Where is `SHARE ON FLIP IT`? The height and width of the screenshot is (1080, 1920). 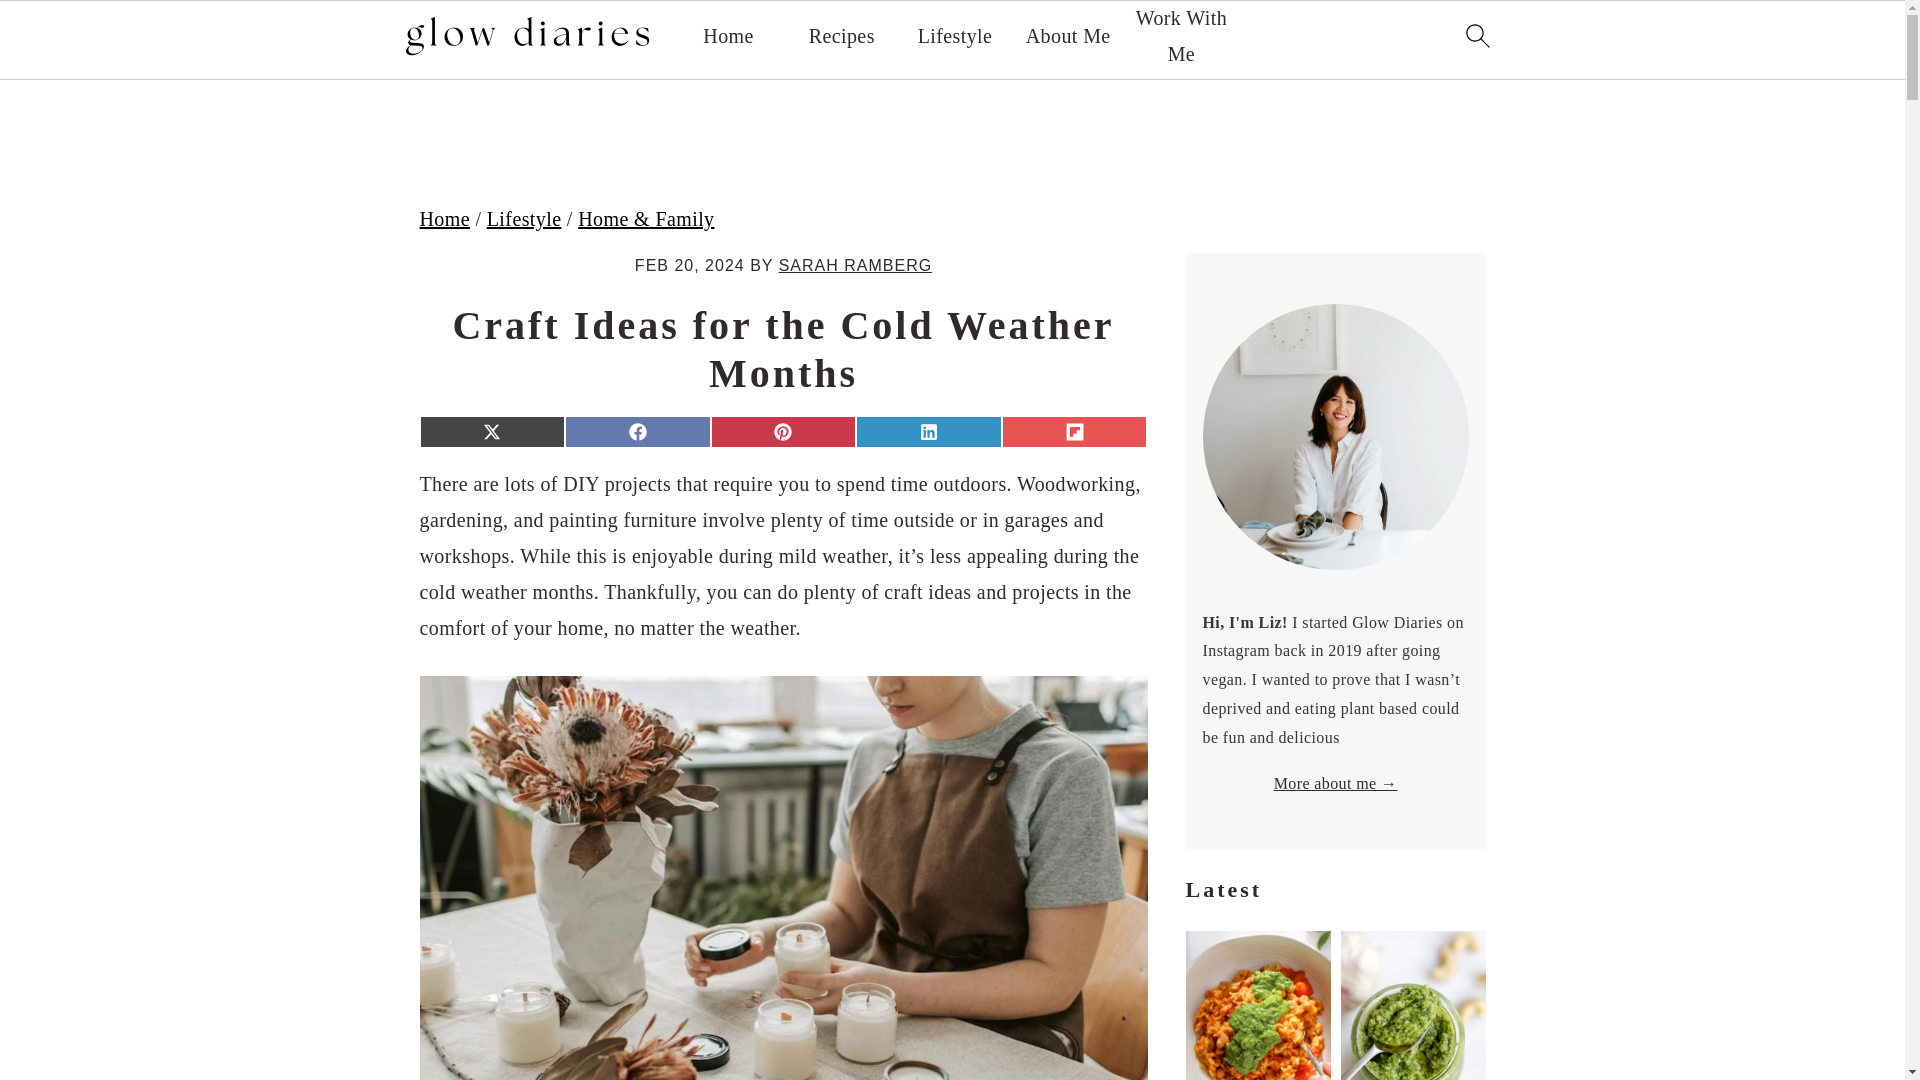 SHARE ON FLIP IT is located at coordinates (1075, 432).